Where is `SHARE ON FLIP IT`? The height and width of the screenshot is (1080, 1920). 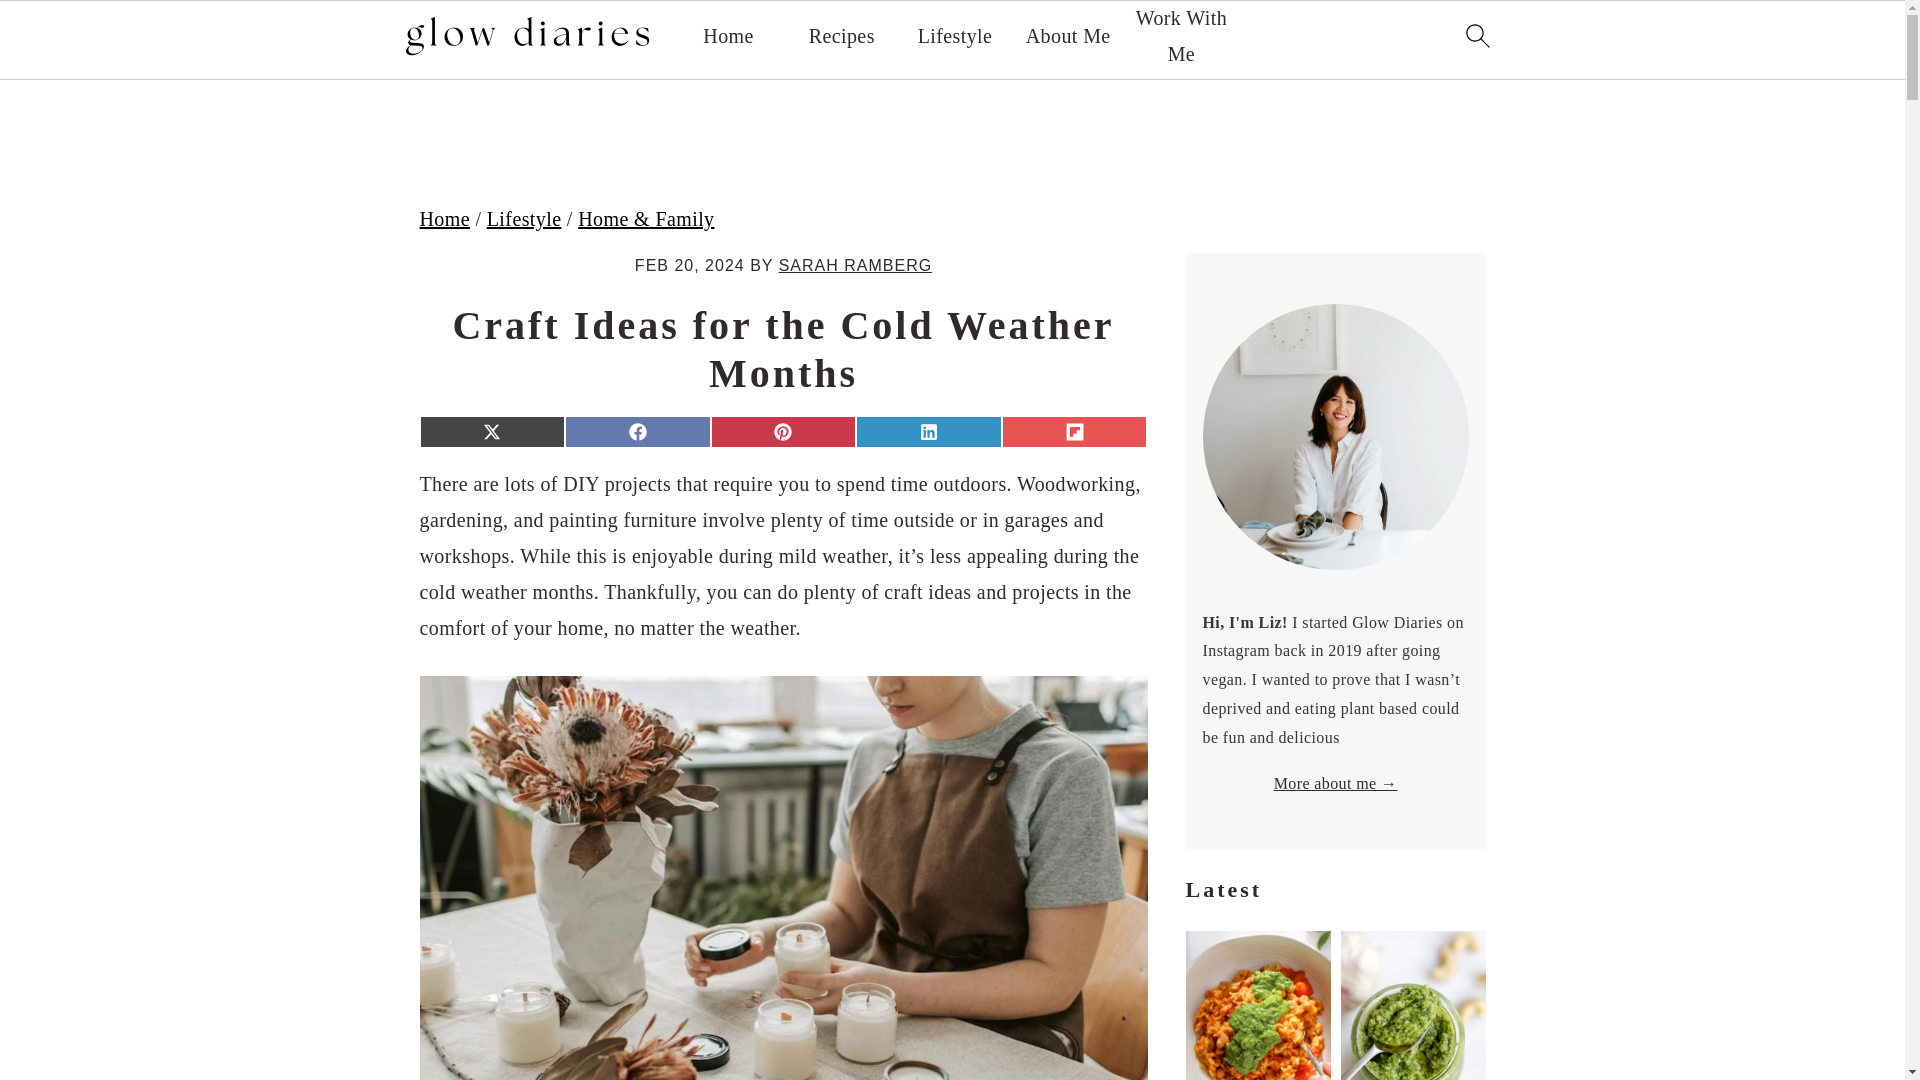 SHARE ON FLIP IT is located at coordinates (1075, 432).